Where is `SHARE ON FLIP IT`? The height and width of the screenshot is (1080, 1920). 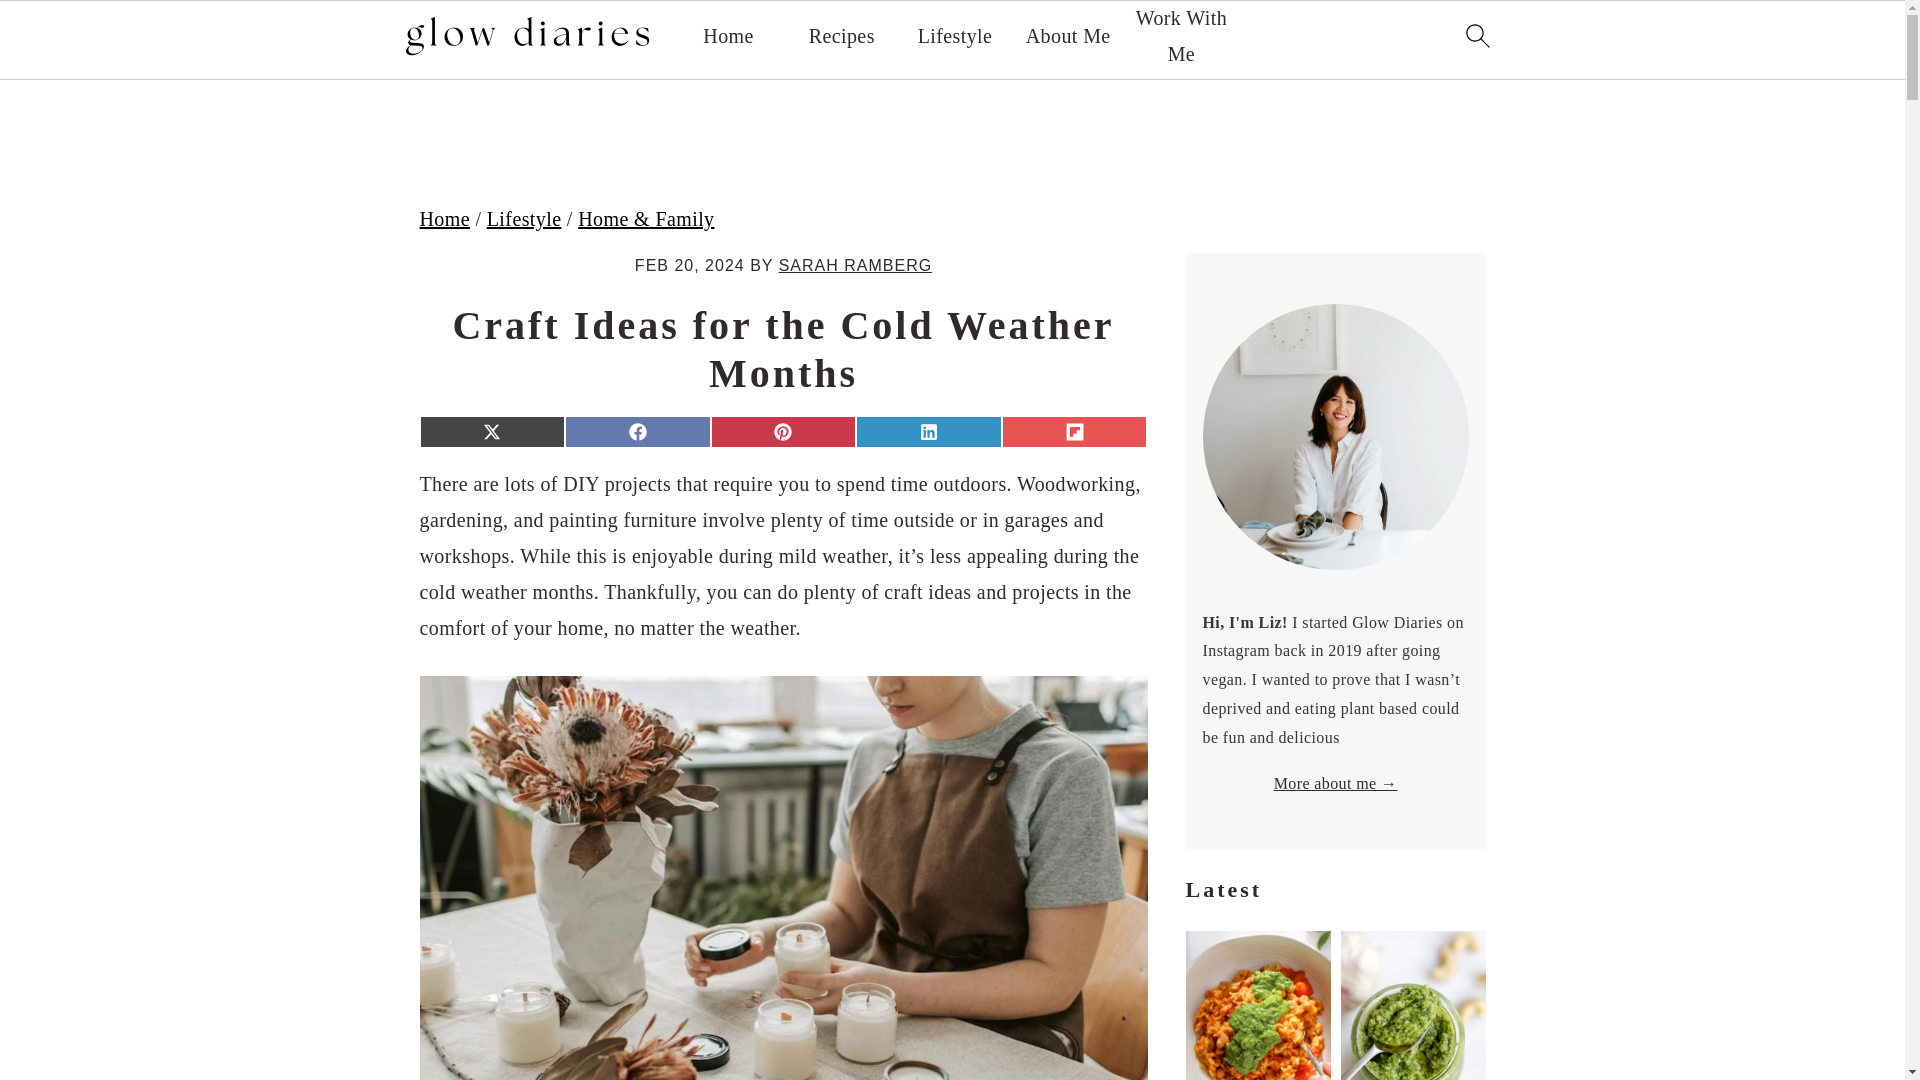 SHARE ON FLIP IT is located at coordinates (1075, 432).